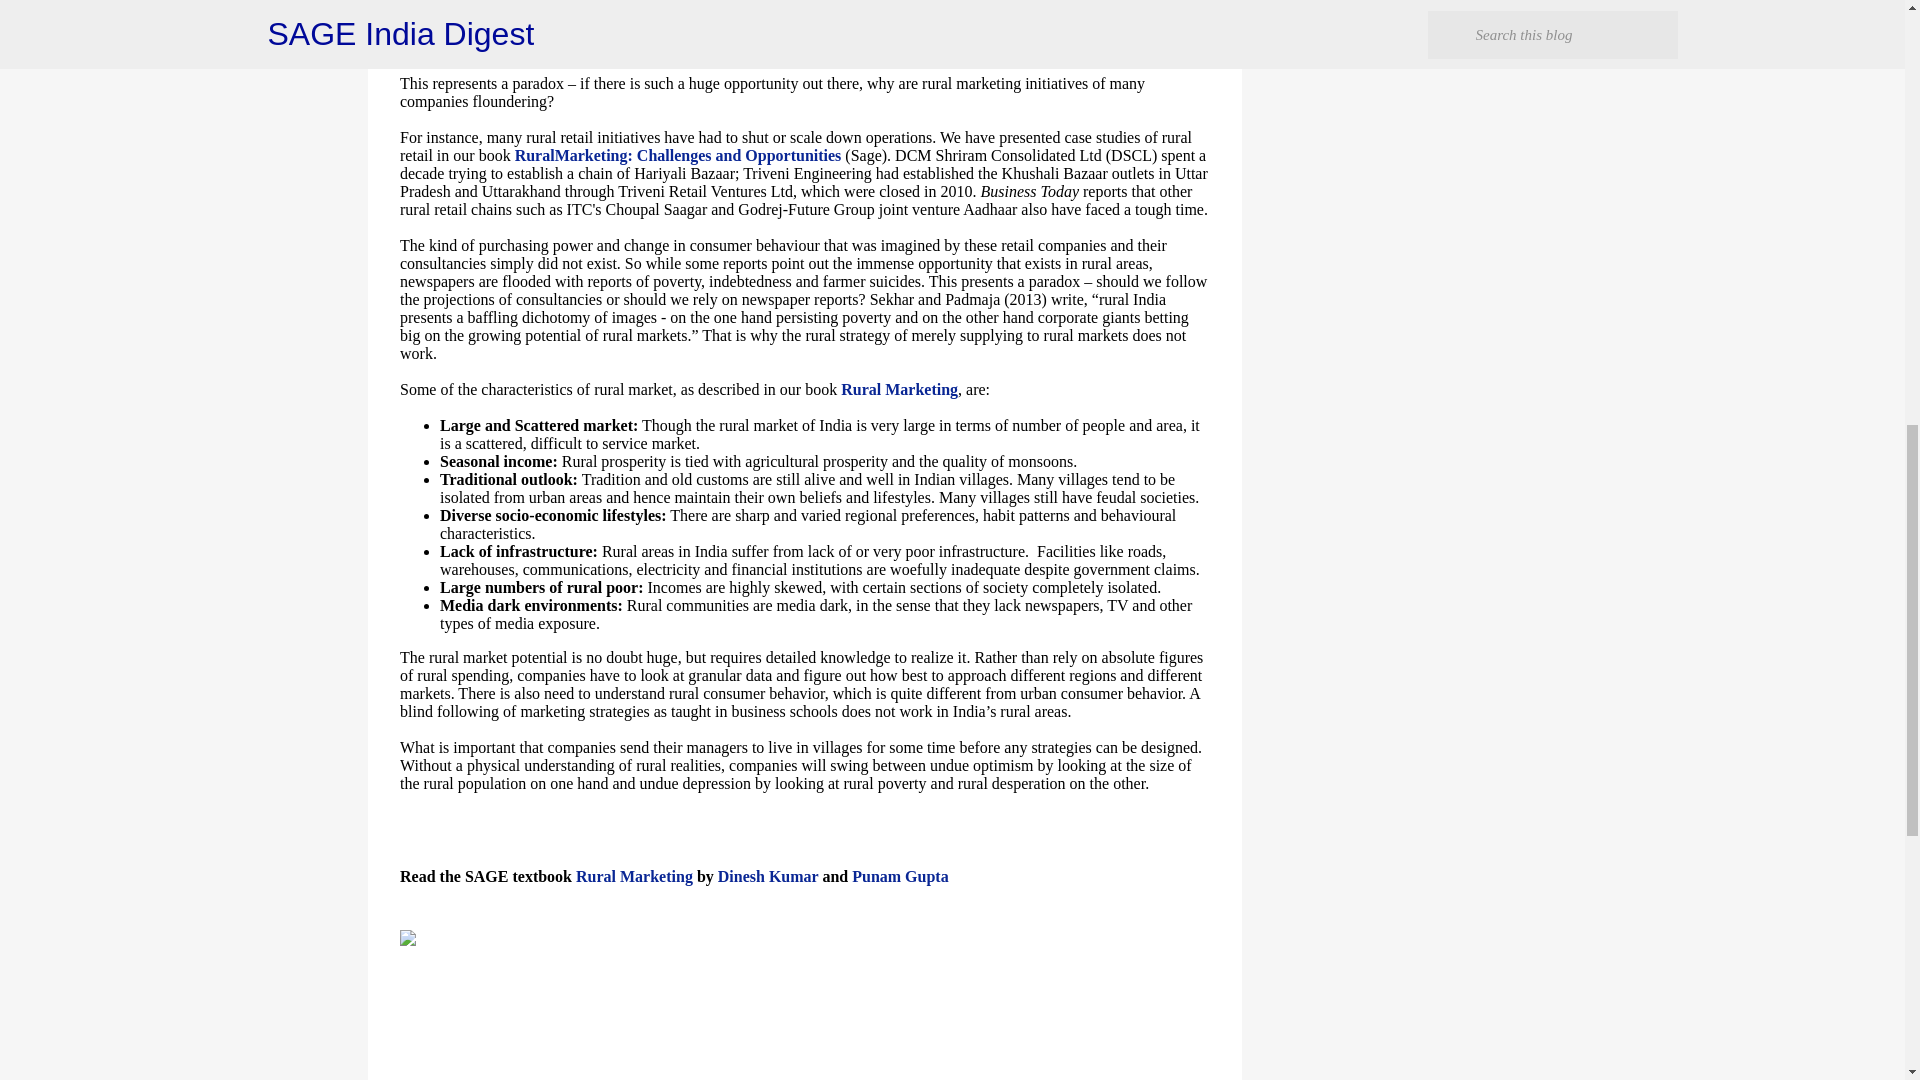 The height and width of the screenshot is (1080, 1920). I want to click on Punam Gupta, so click(900, 876).